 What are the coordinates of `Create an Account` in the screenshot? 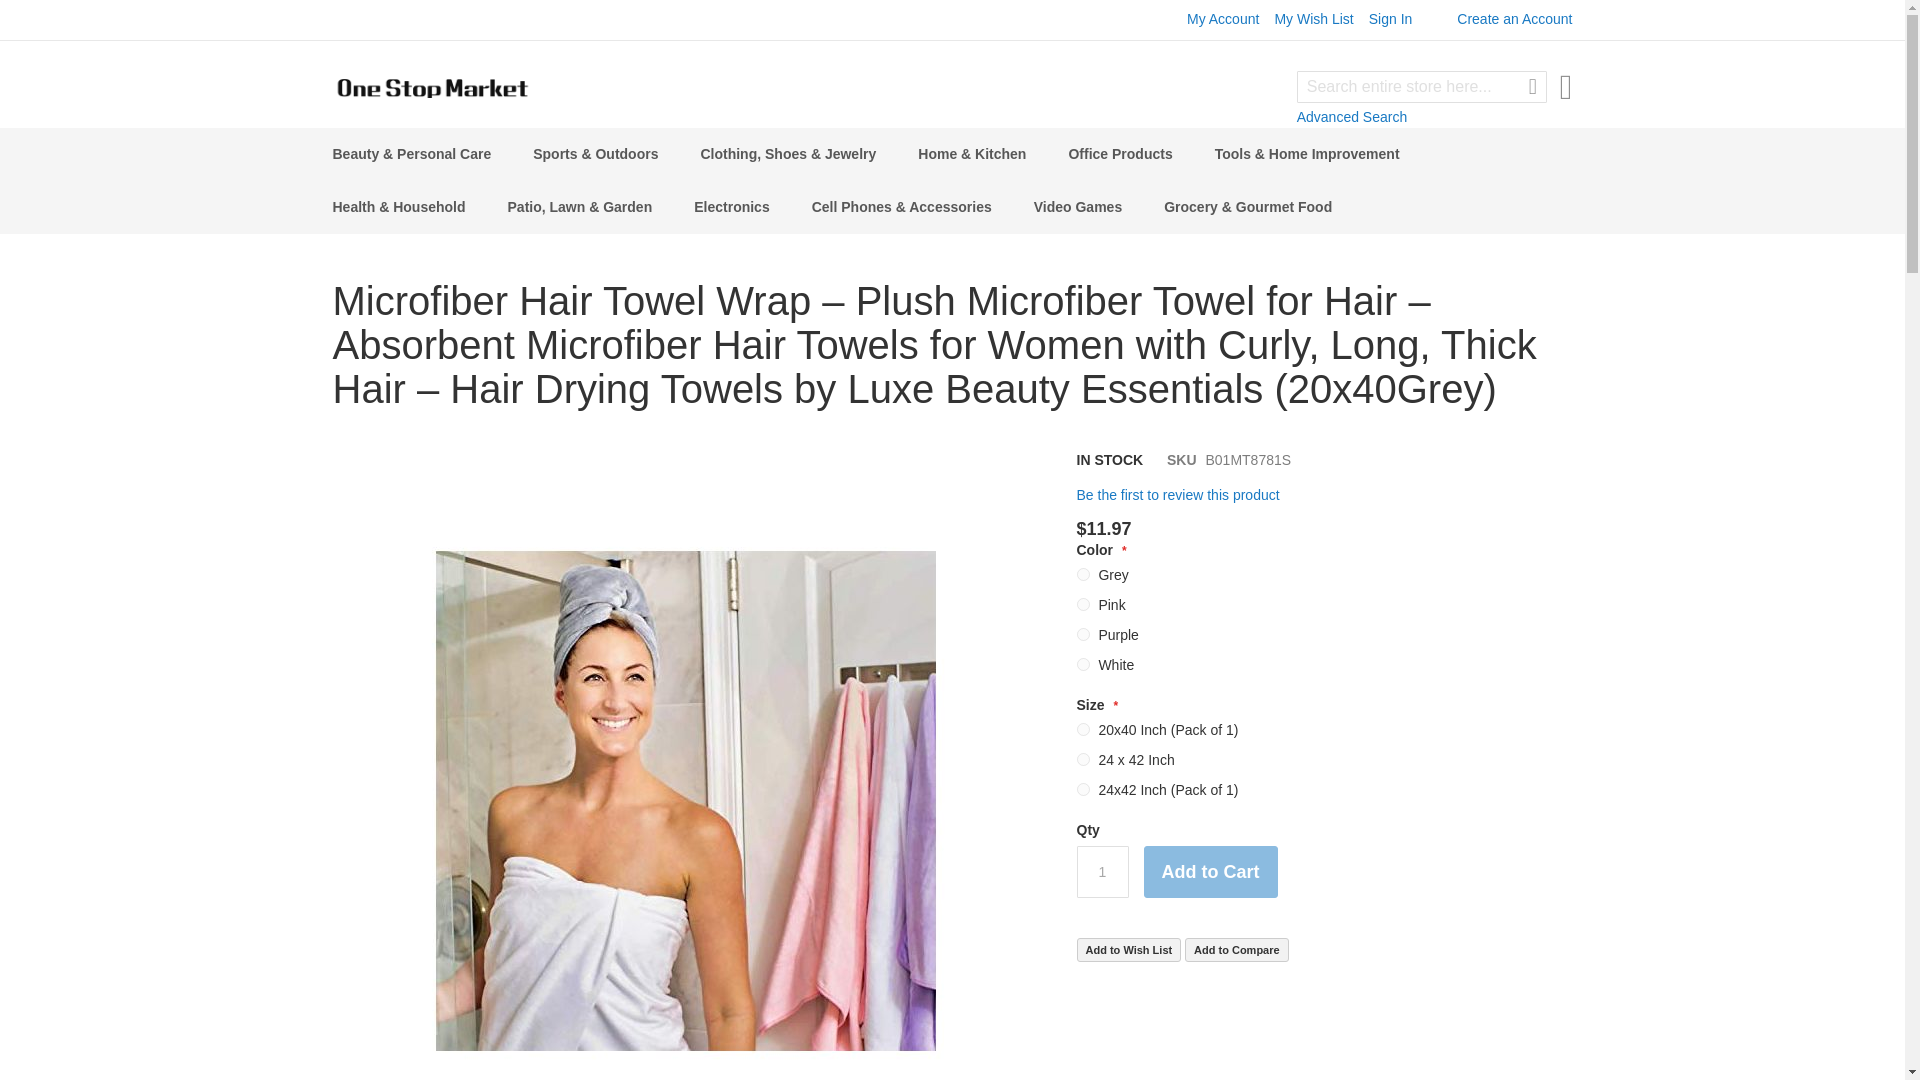 It's located at (1514, 18).